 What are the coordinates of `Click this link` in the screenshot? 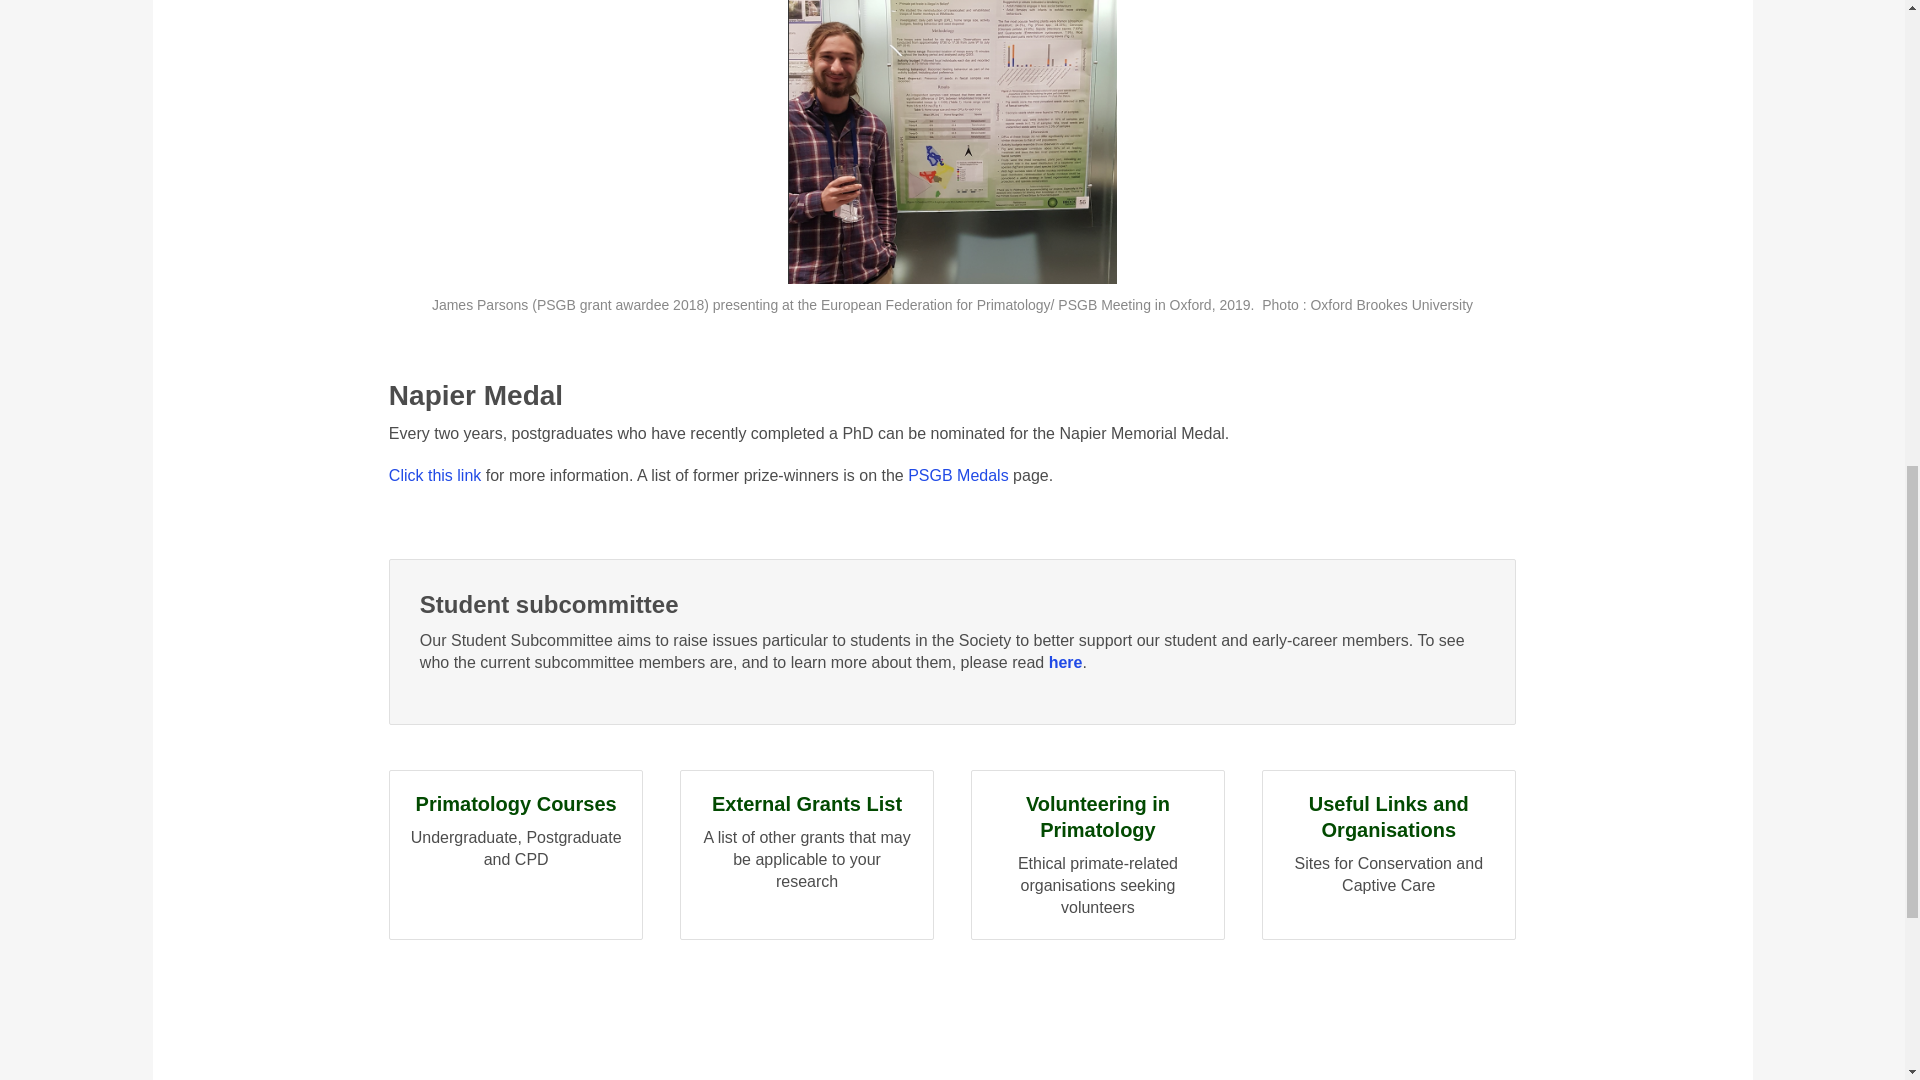 It's located at (958, 474).